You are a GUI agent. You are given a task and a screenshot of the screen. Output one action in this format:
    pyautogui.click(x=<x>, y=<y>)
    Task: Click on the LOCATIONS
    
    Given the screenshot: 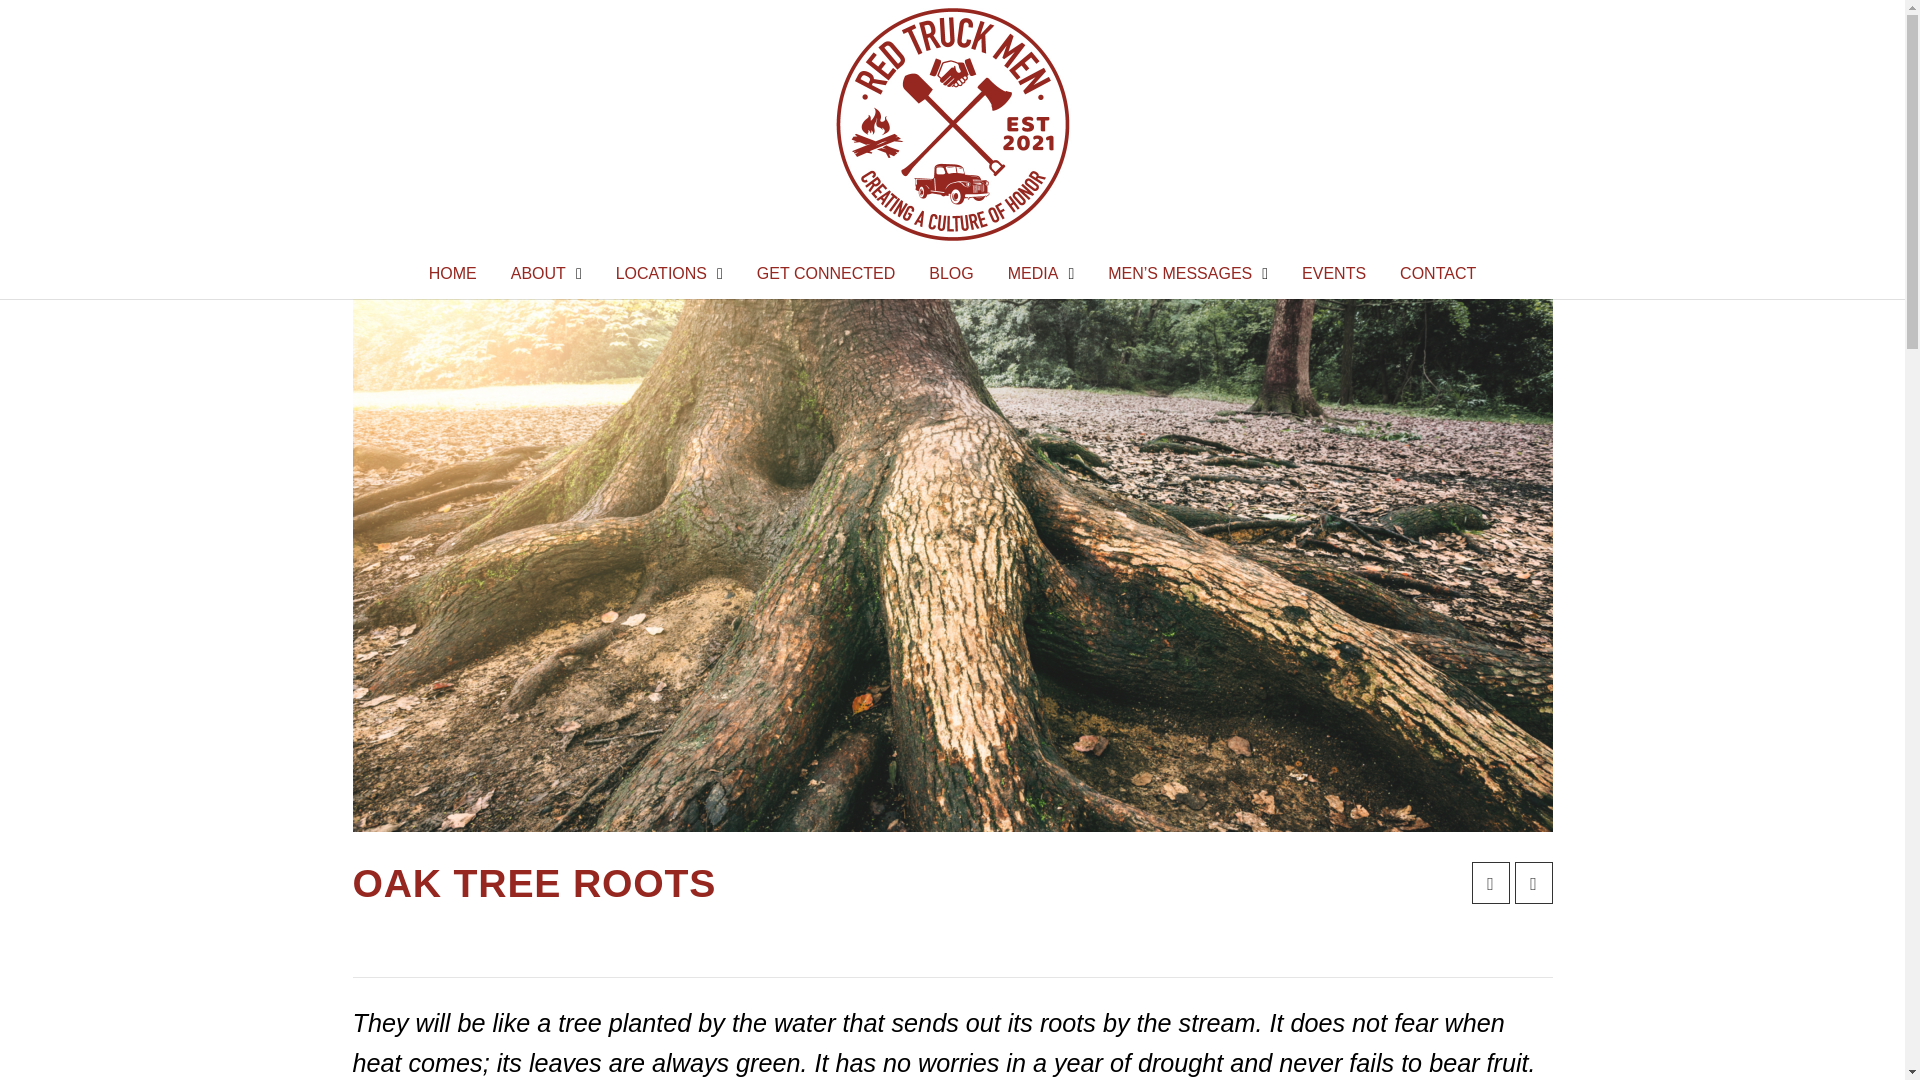 What is the action you would take?
    pyautogui.click(x=669, y=274)
    